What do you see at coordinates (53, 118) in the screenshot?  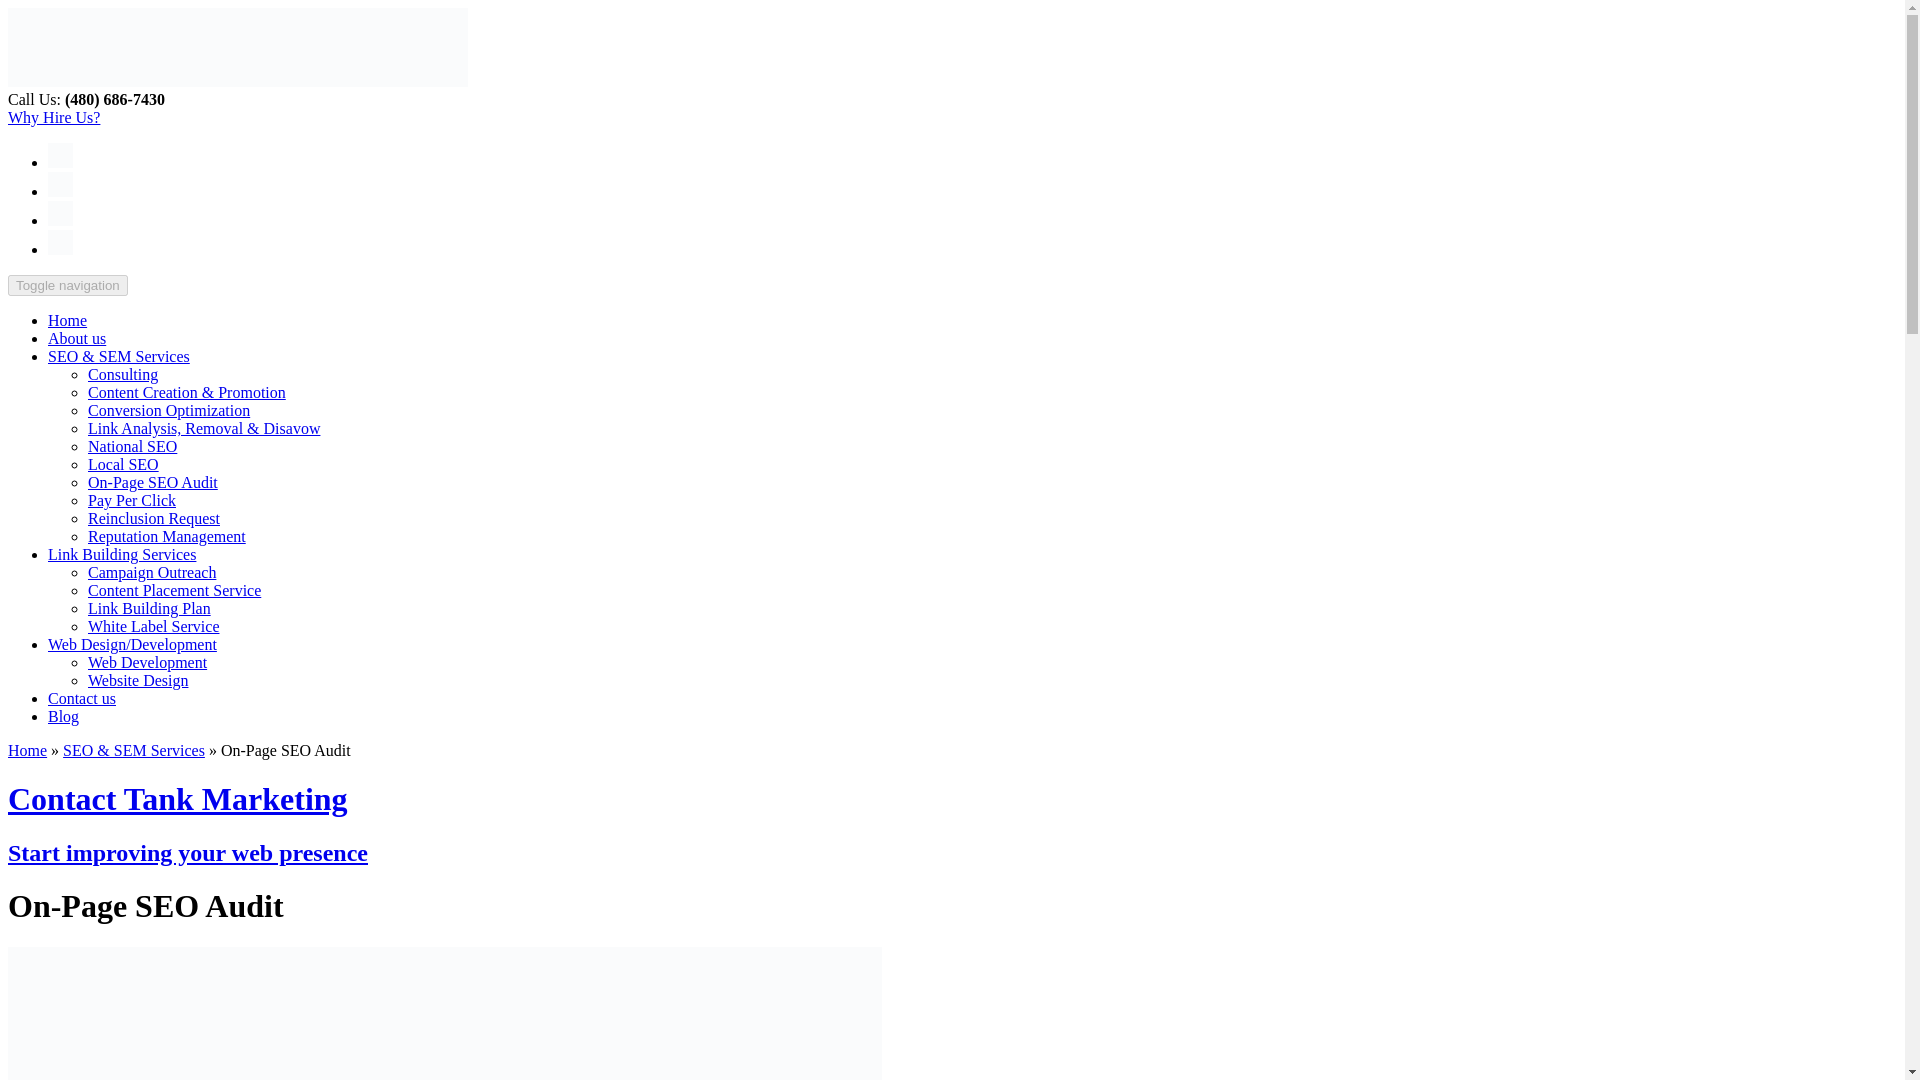 I see `Why Hire Us?` at bounding box center [53, 118].